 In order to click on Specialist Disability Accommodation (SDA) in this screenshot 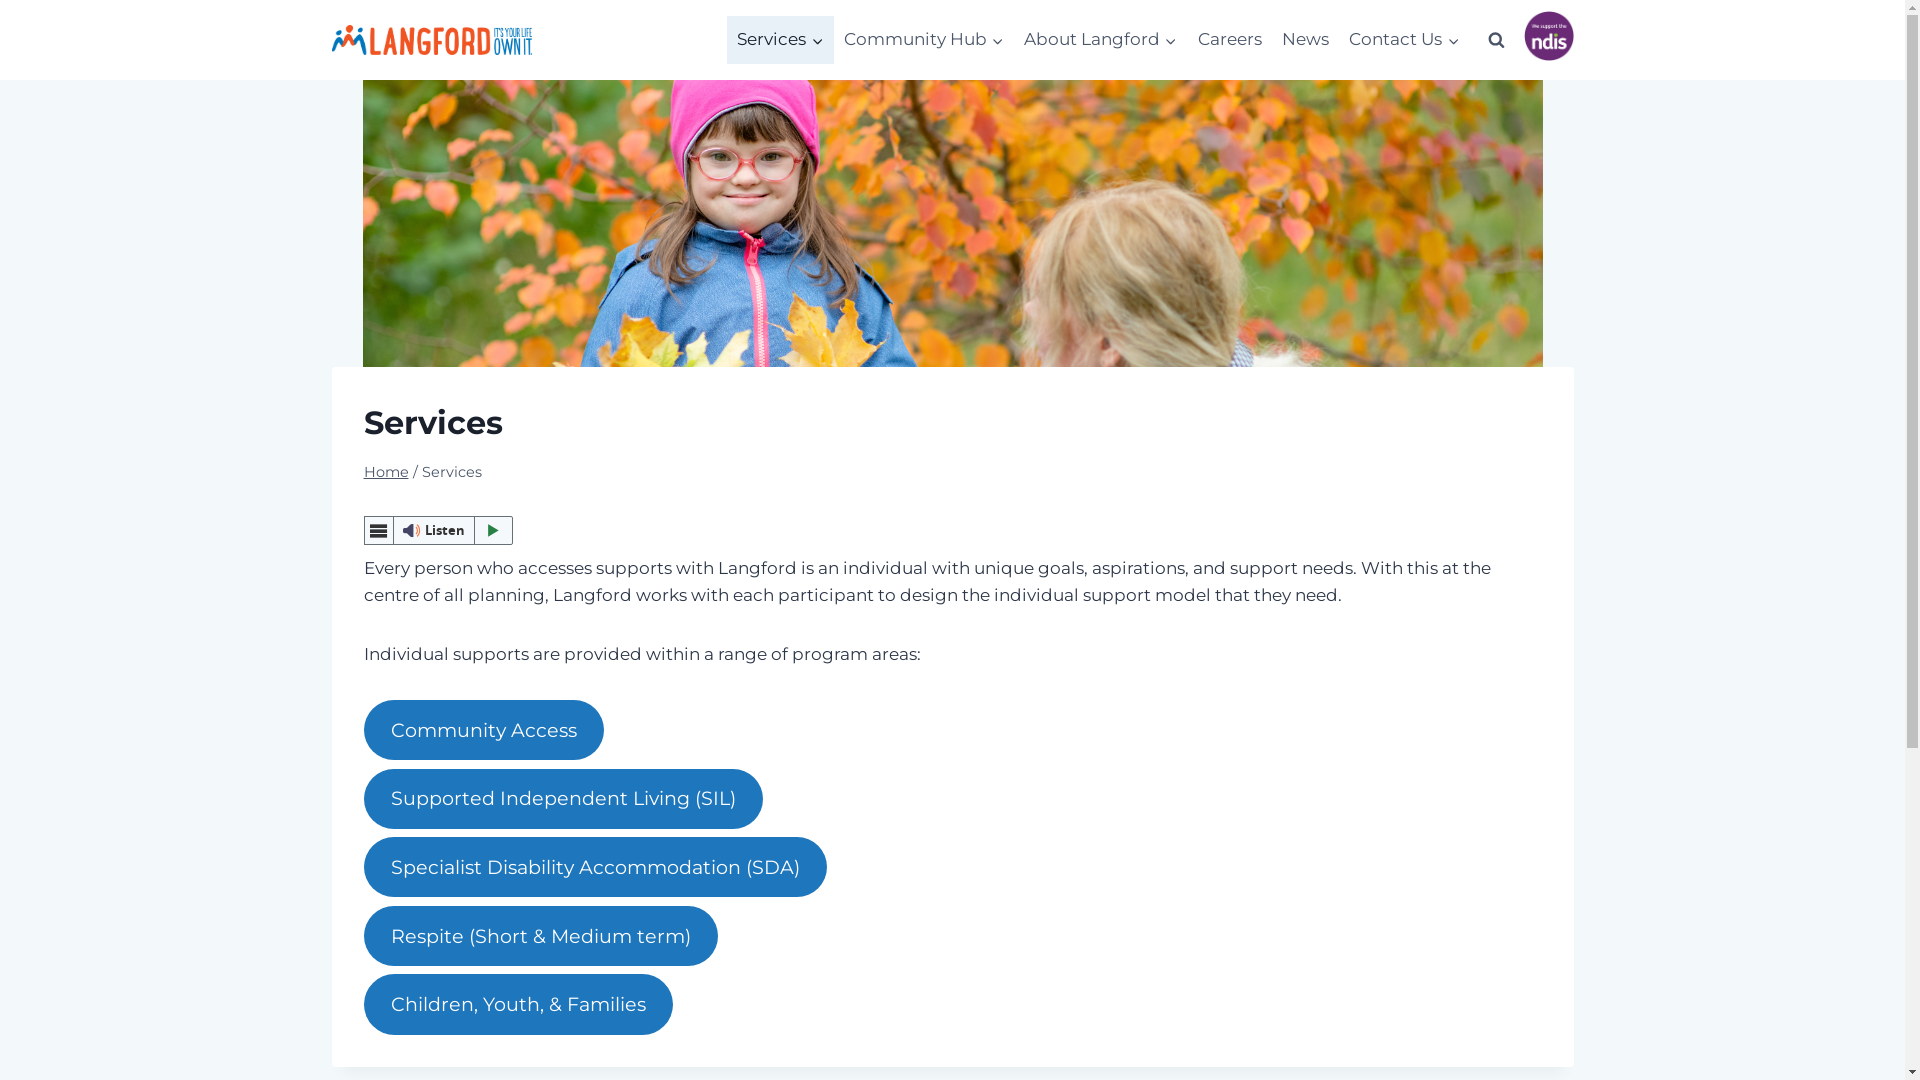, I will do `click(596, 867)`.